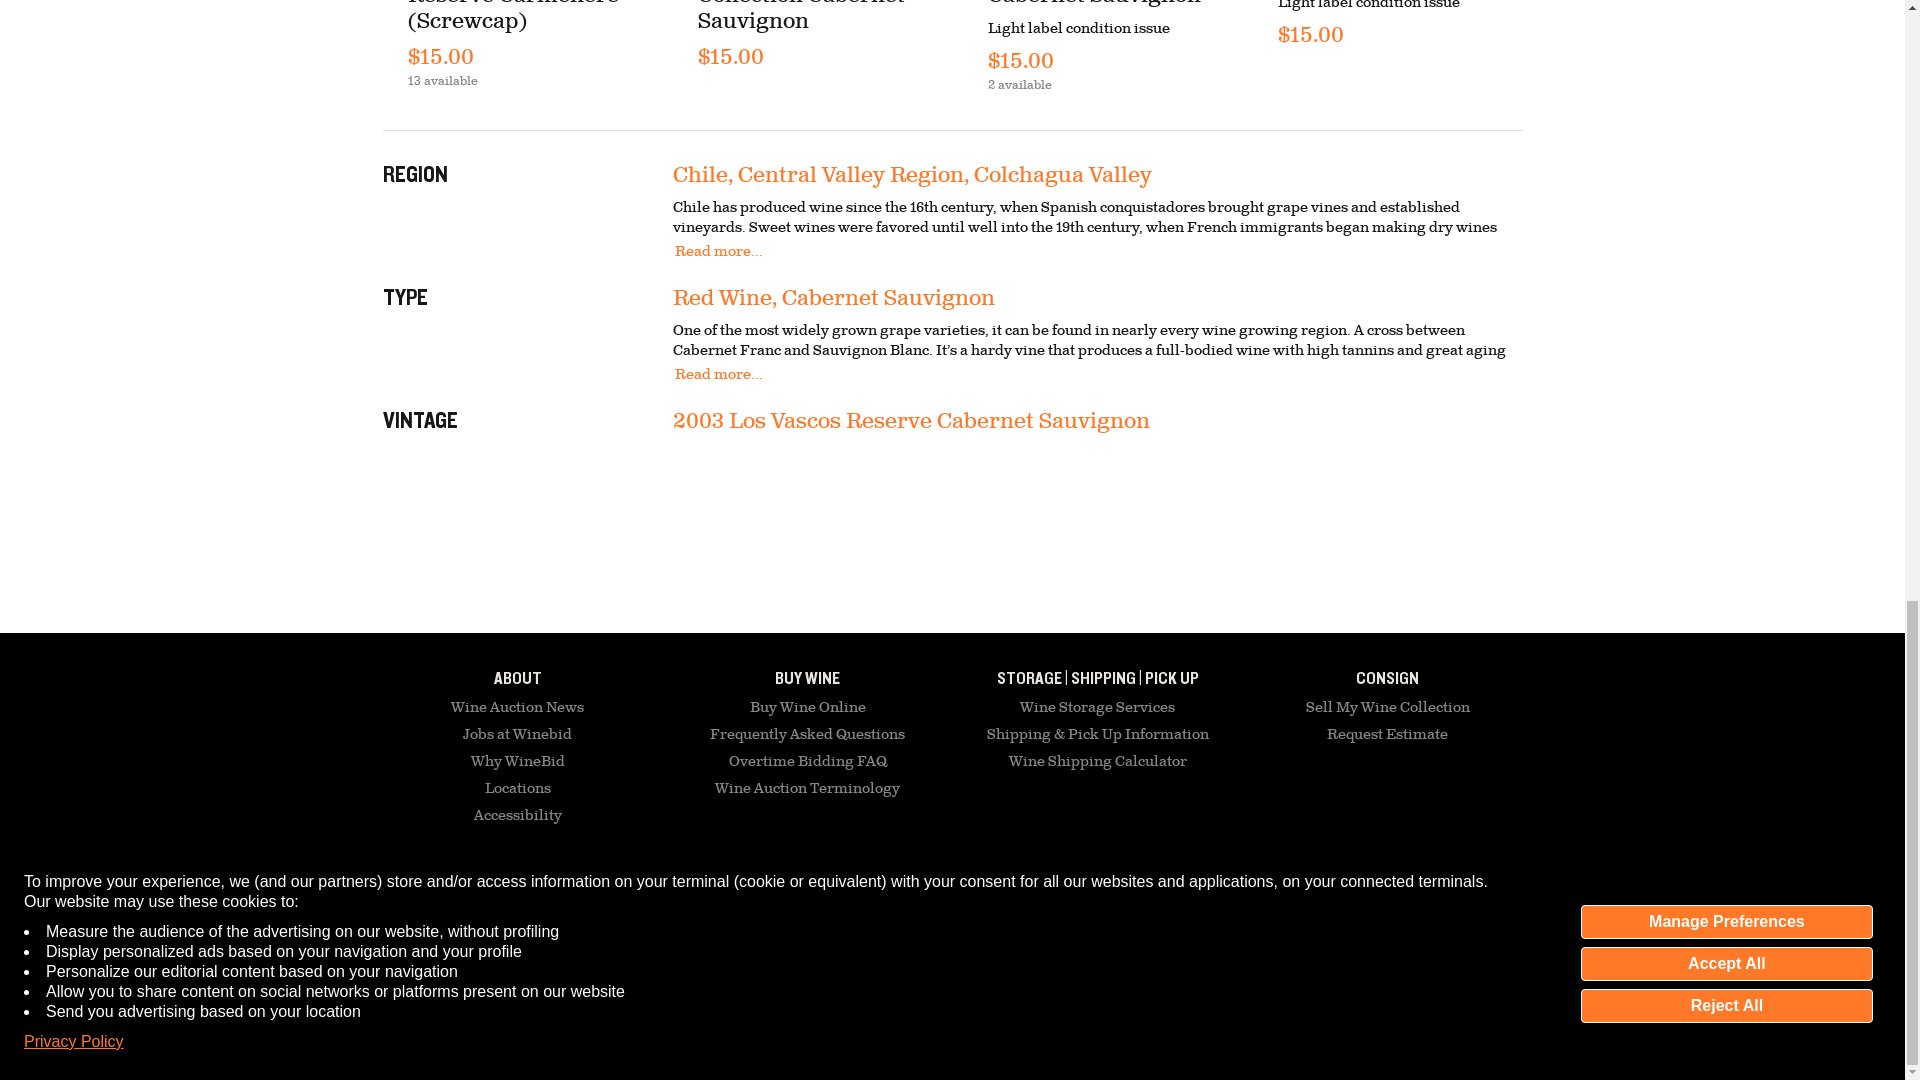 The width and height of the screenshot is (1920, 1080). Describe the element at coordinates (666, 901) in the screenshot. I see `Call WineBid about selling or buying fine wine.` at that location.